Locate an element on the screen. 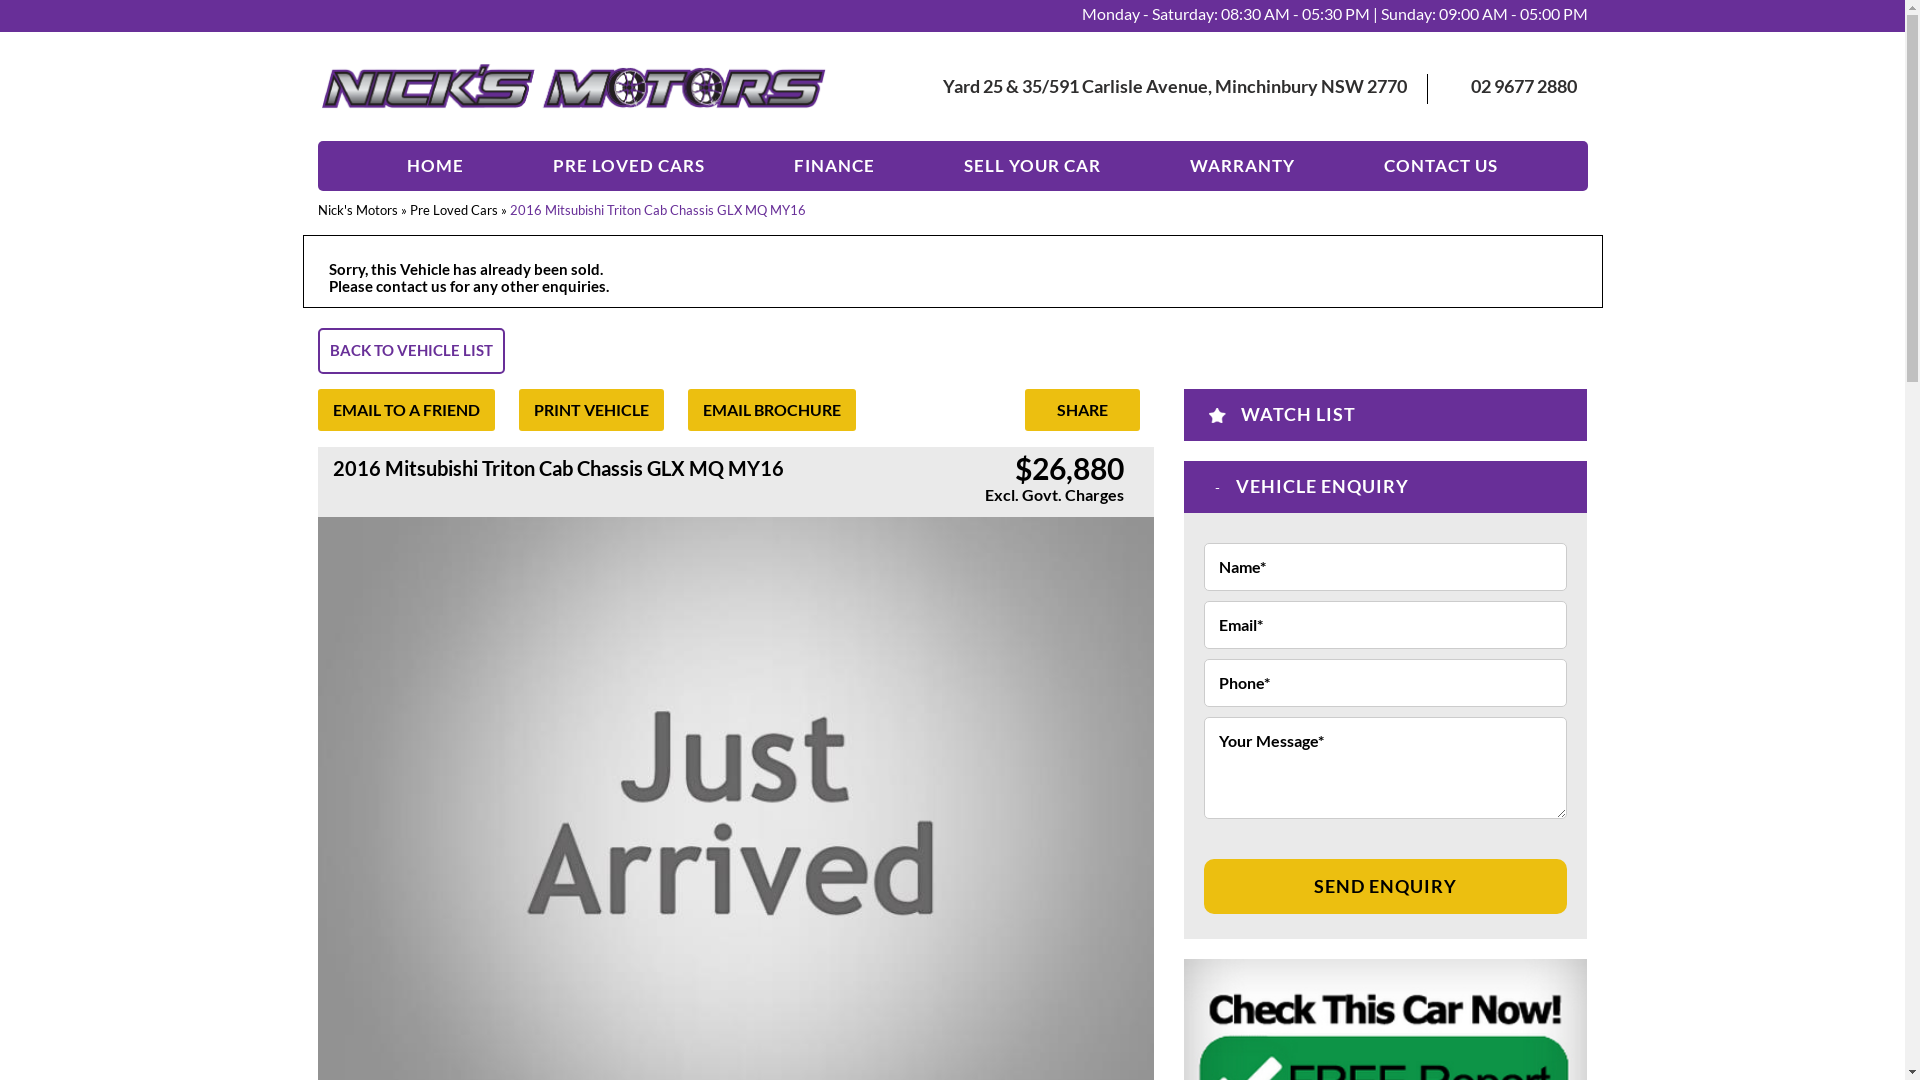  Nick's Motors is located at coordinates (358, 210).